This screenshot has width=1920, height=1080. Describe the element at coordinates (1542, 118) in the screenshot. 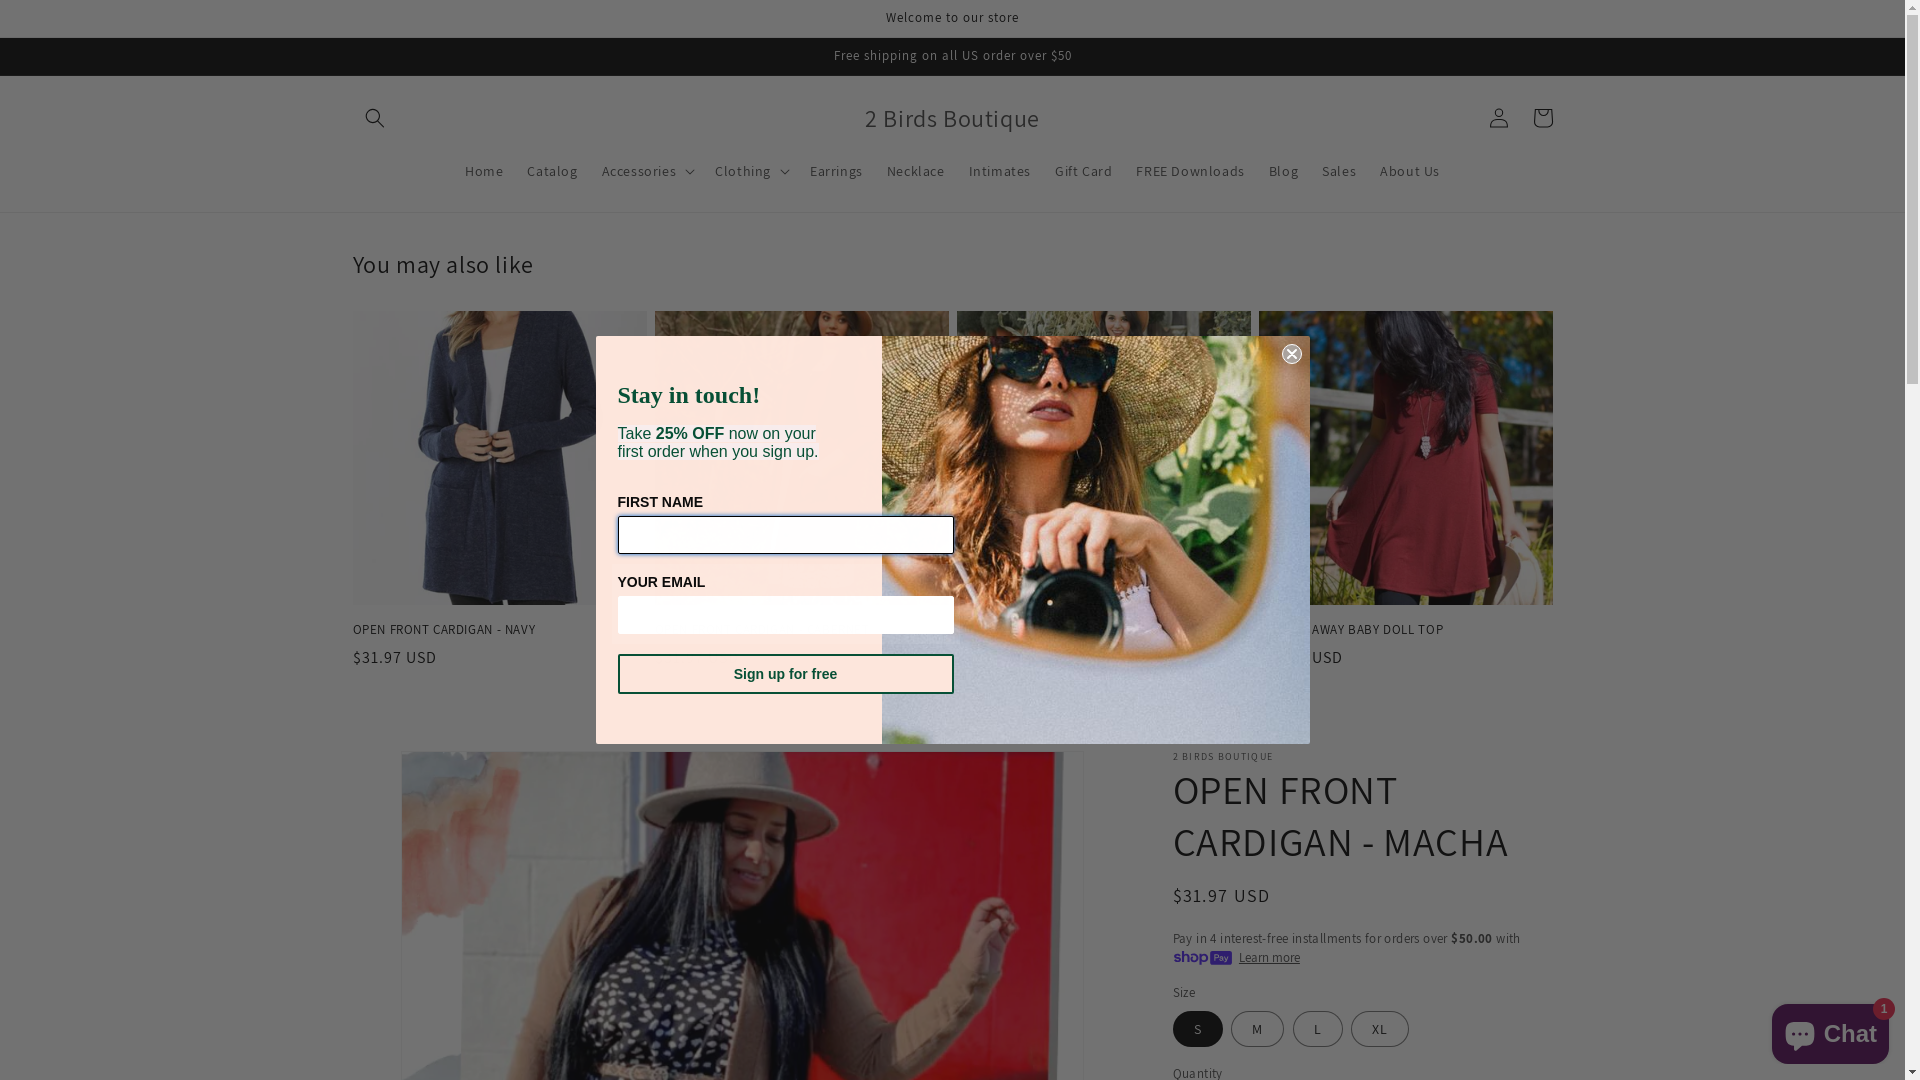

I see `Cart` at that location.